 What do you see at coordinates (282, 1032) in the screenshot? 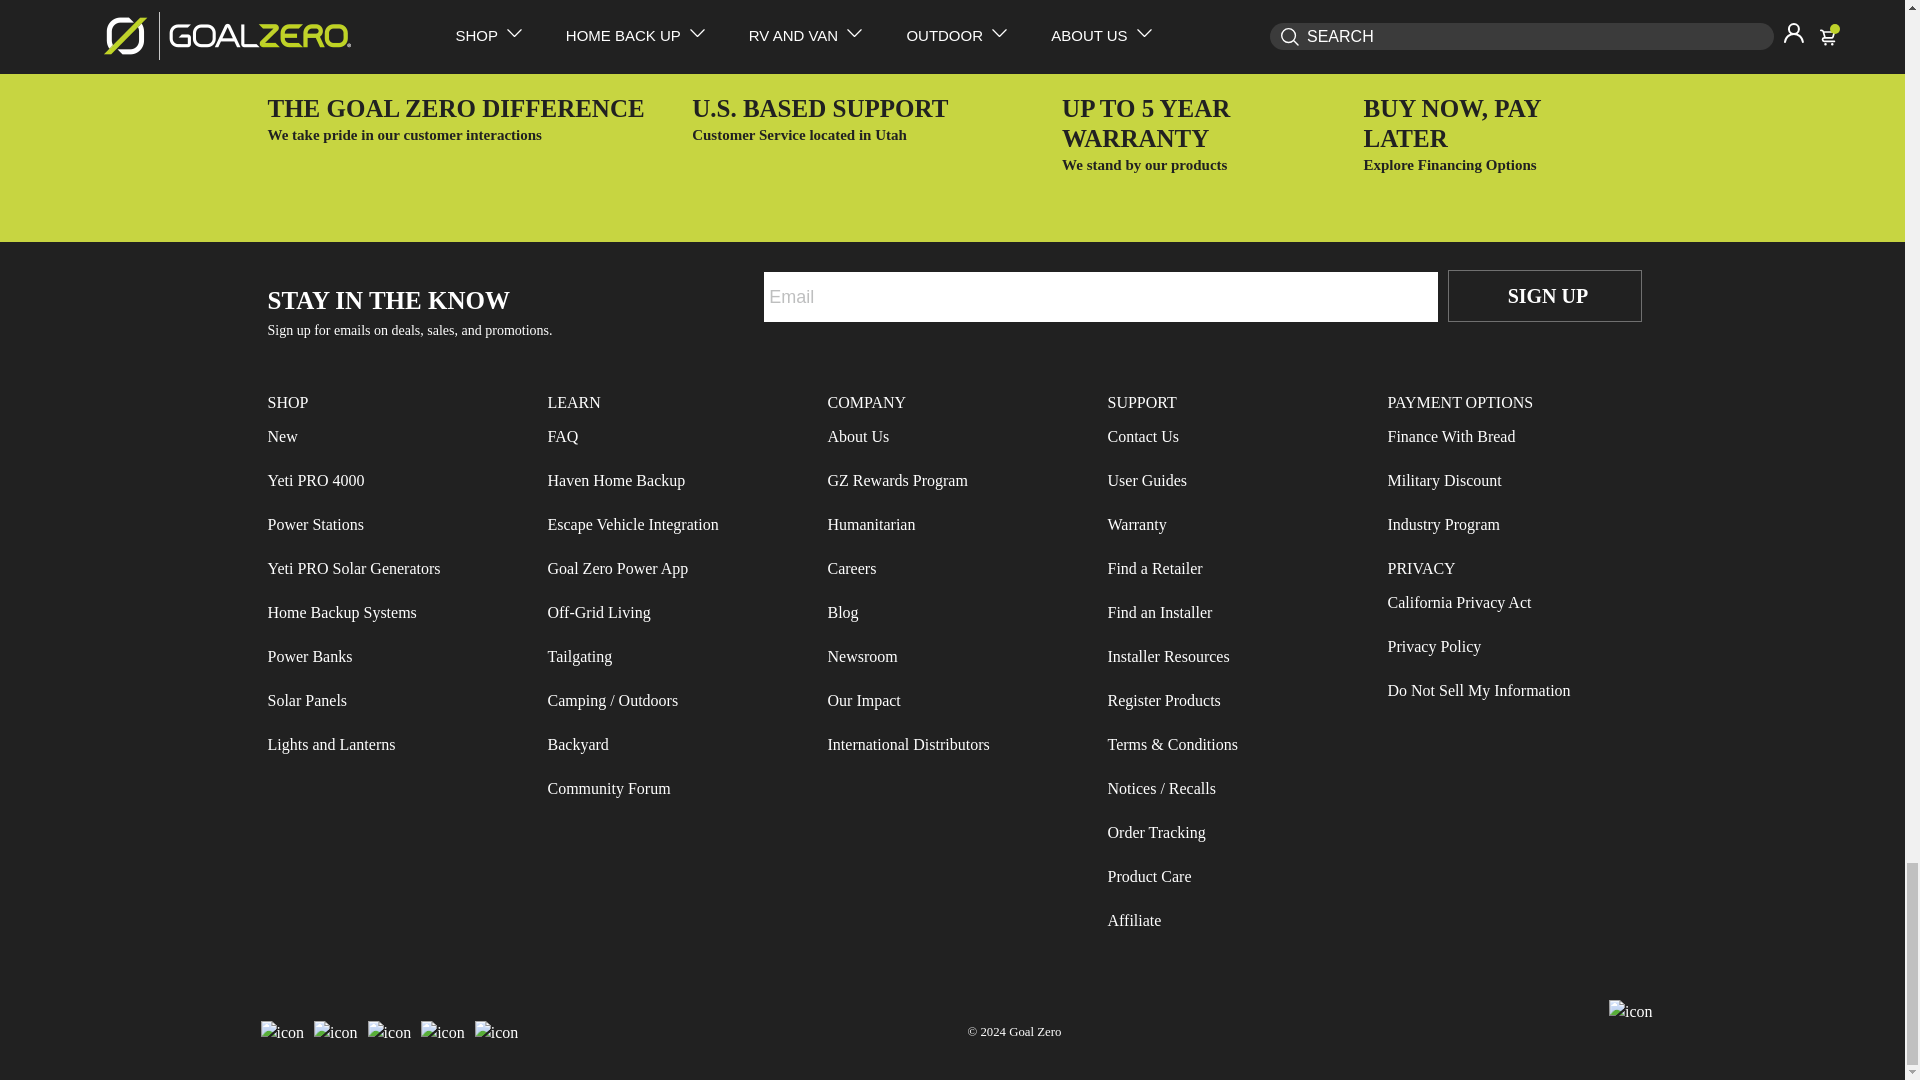
I see `Goal Zero on Facebook` at bounding box center [282, 1032].